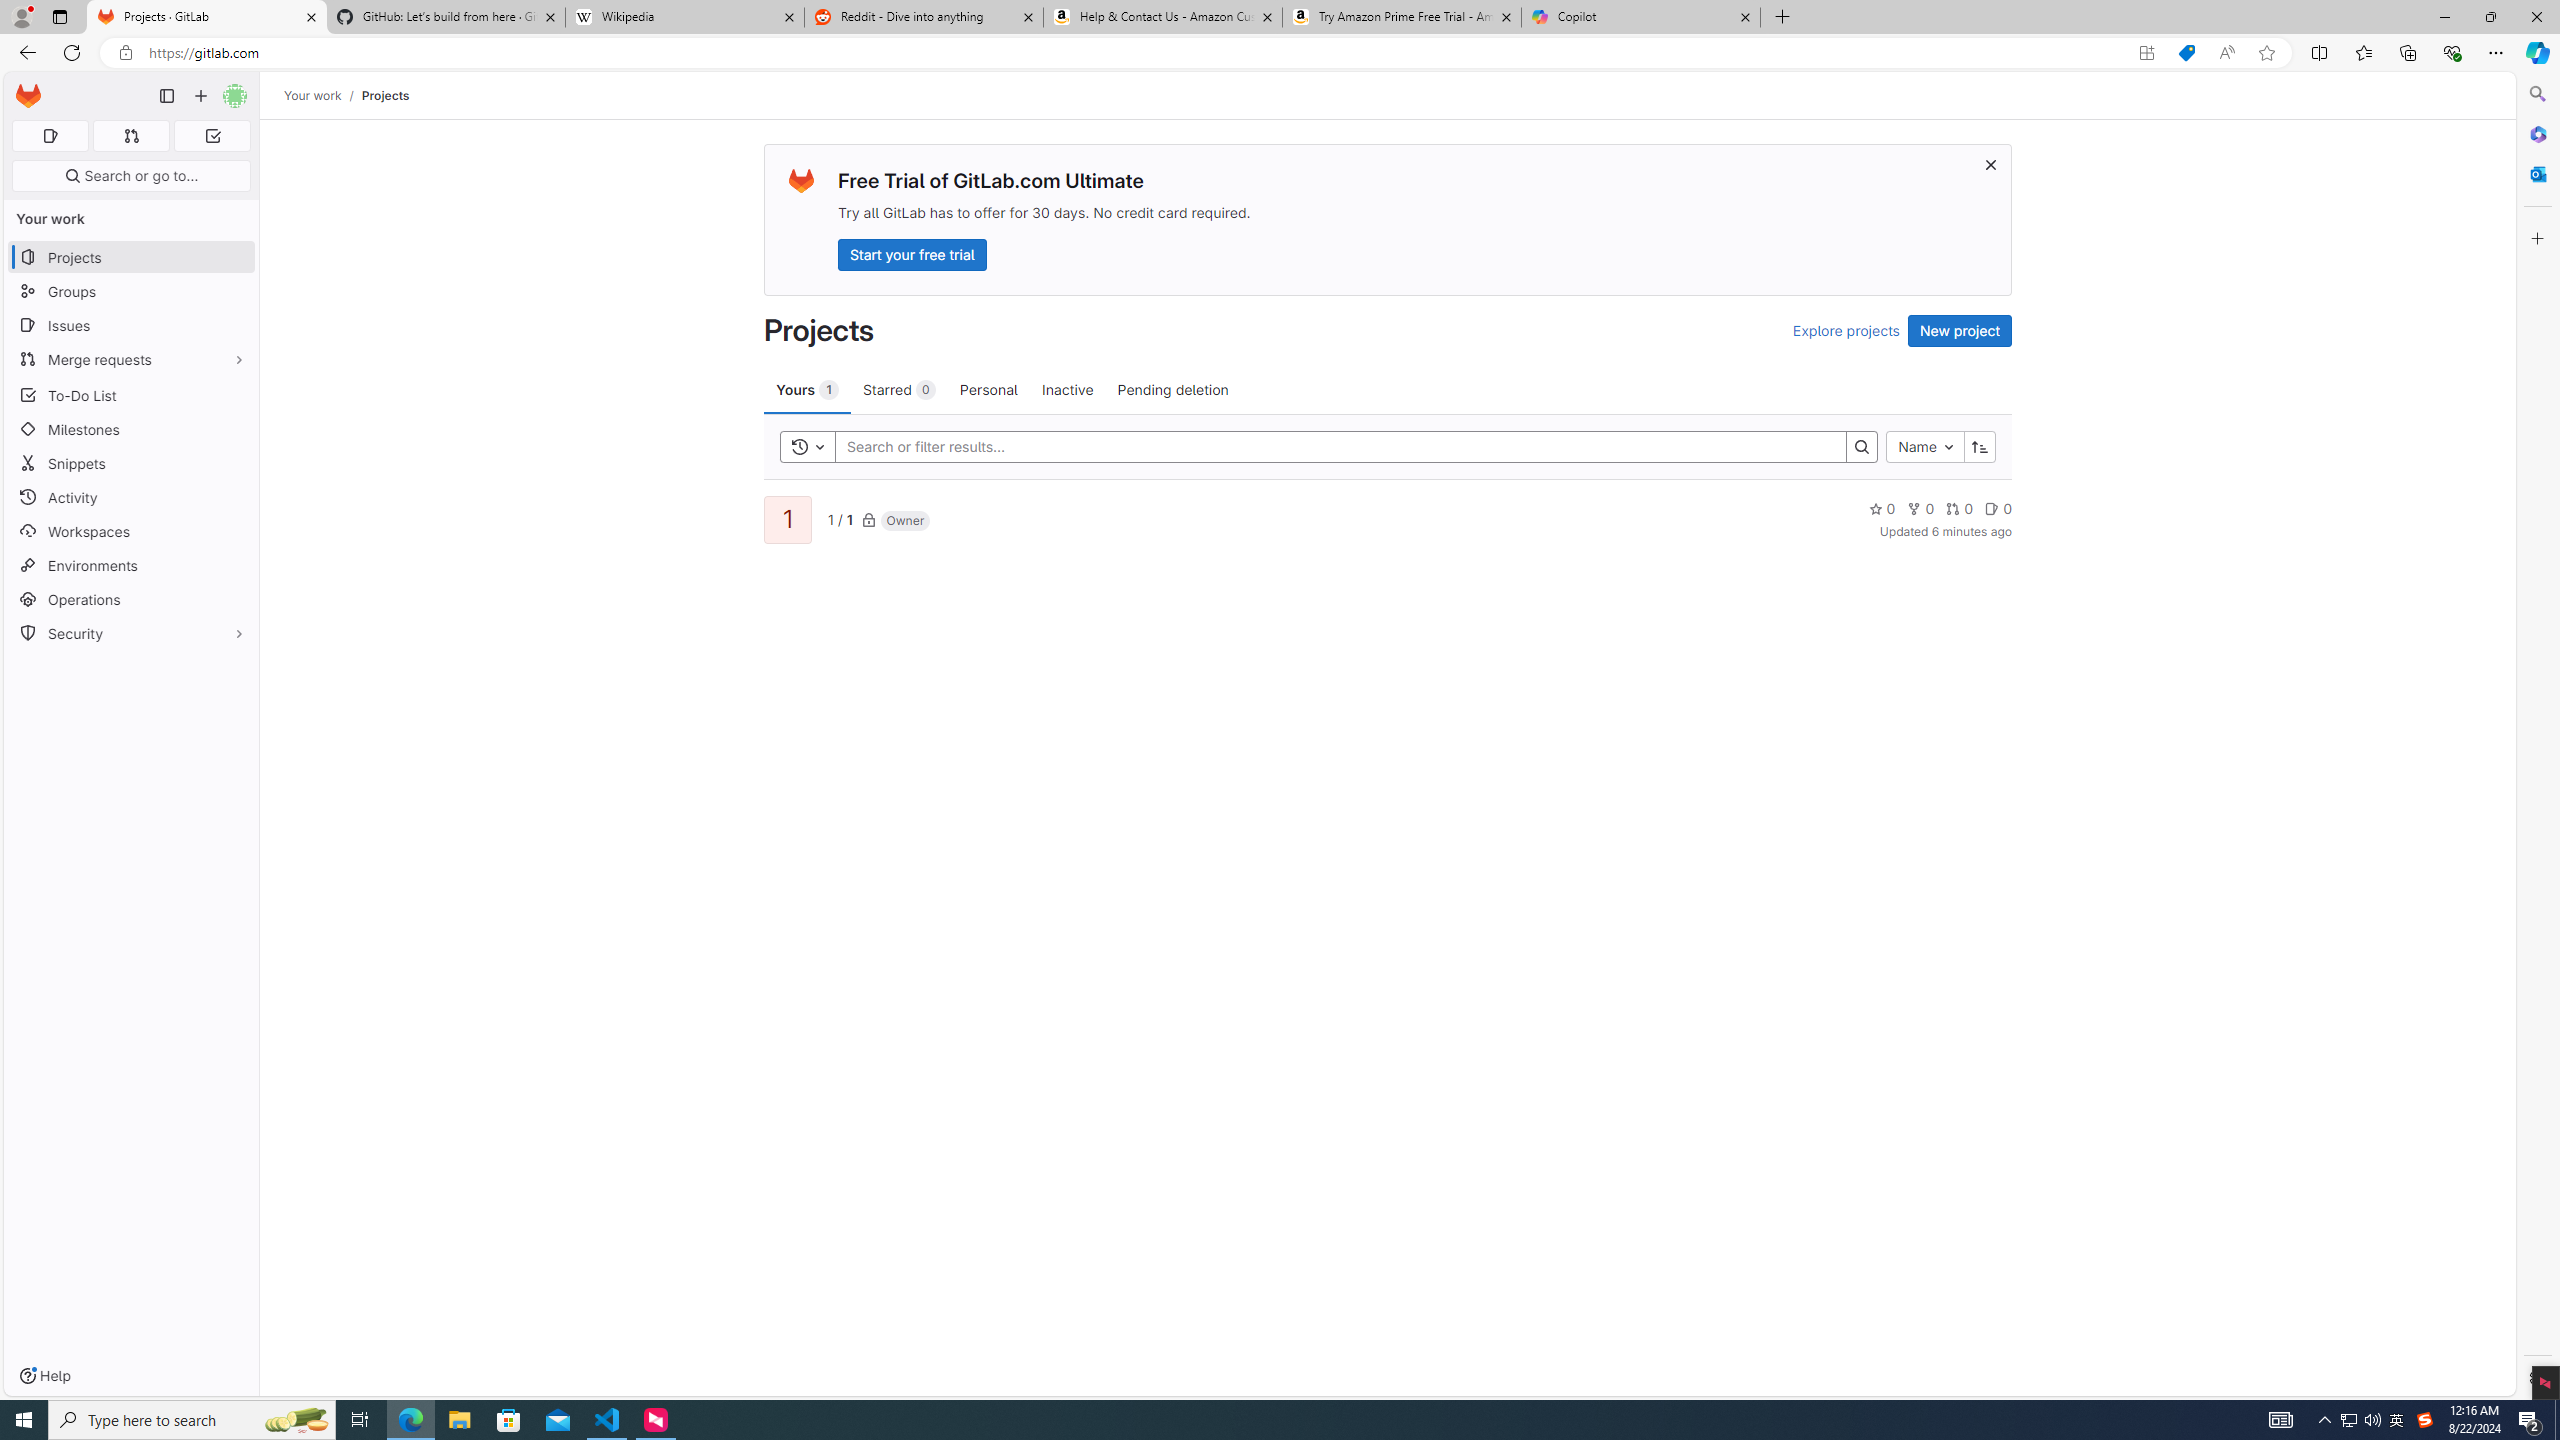 The width and height of the screenshot is (2560, 1440). I want to click on Security, so click(132, 632).